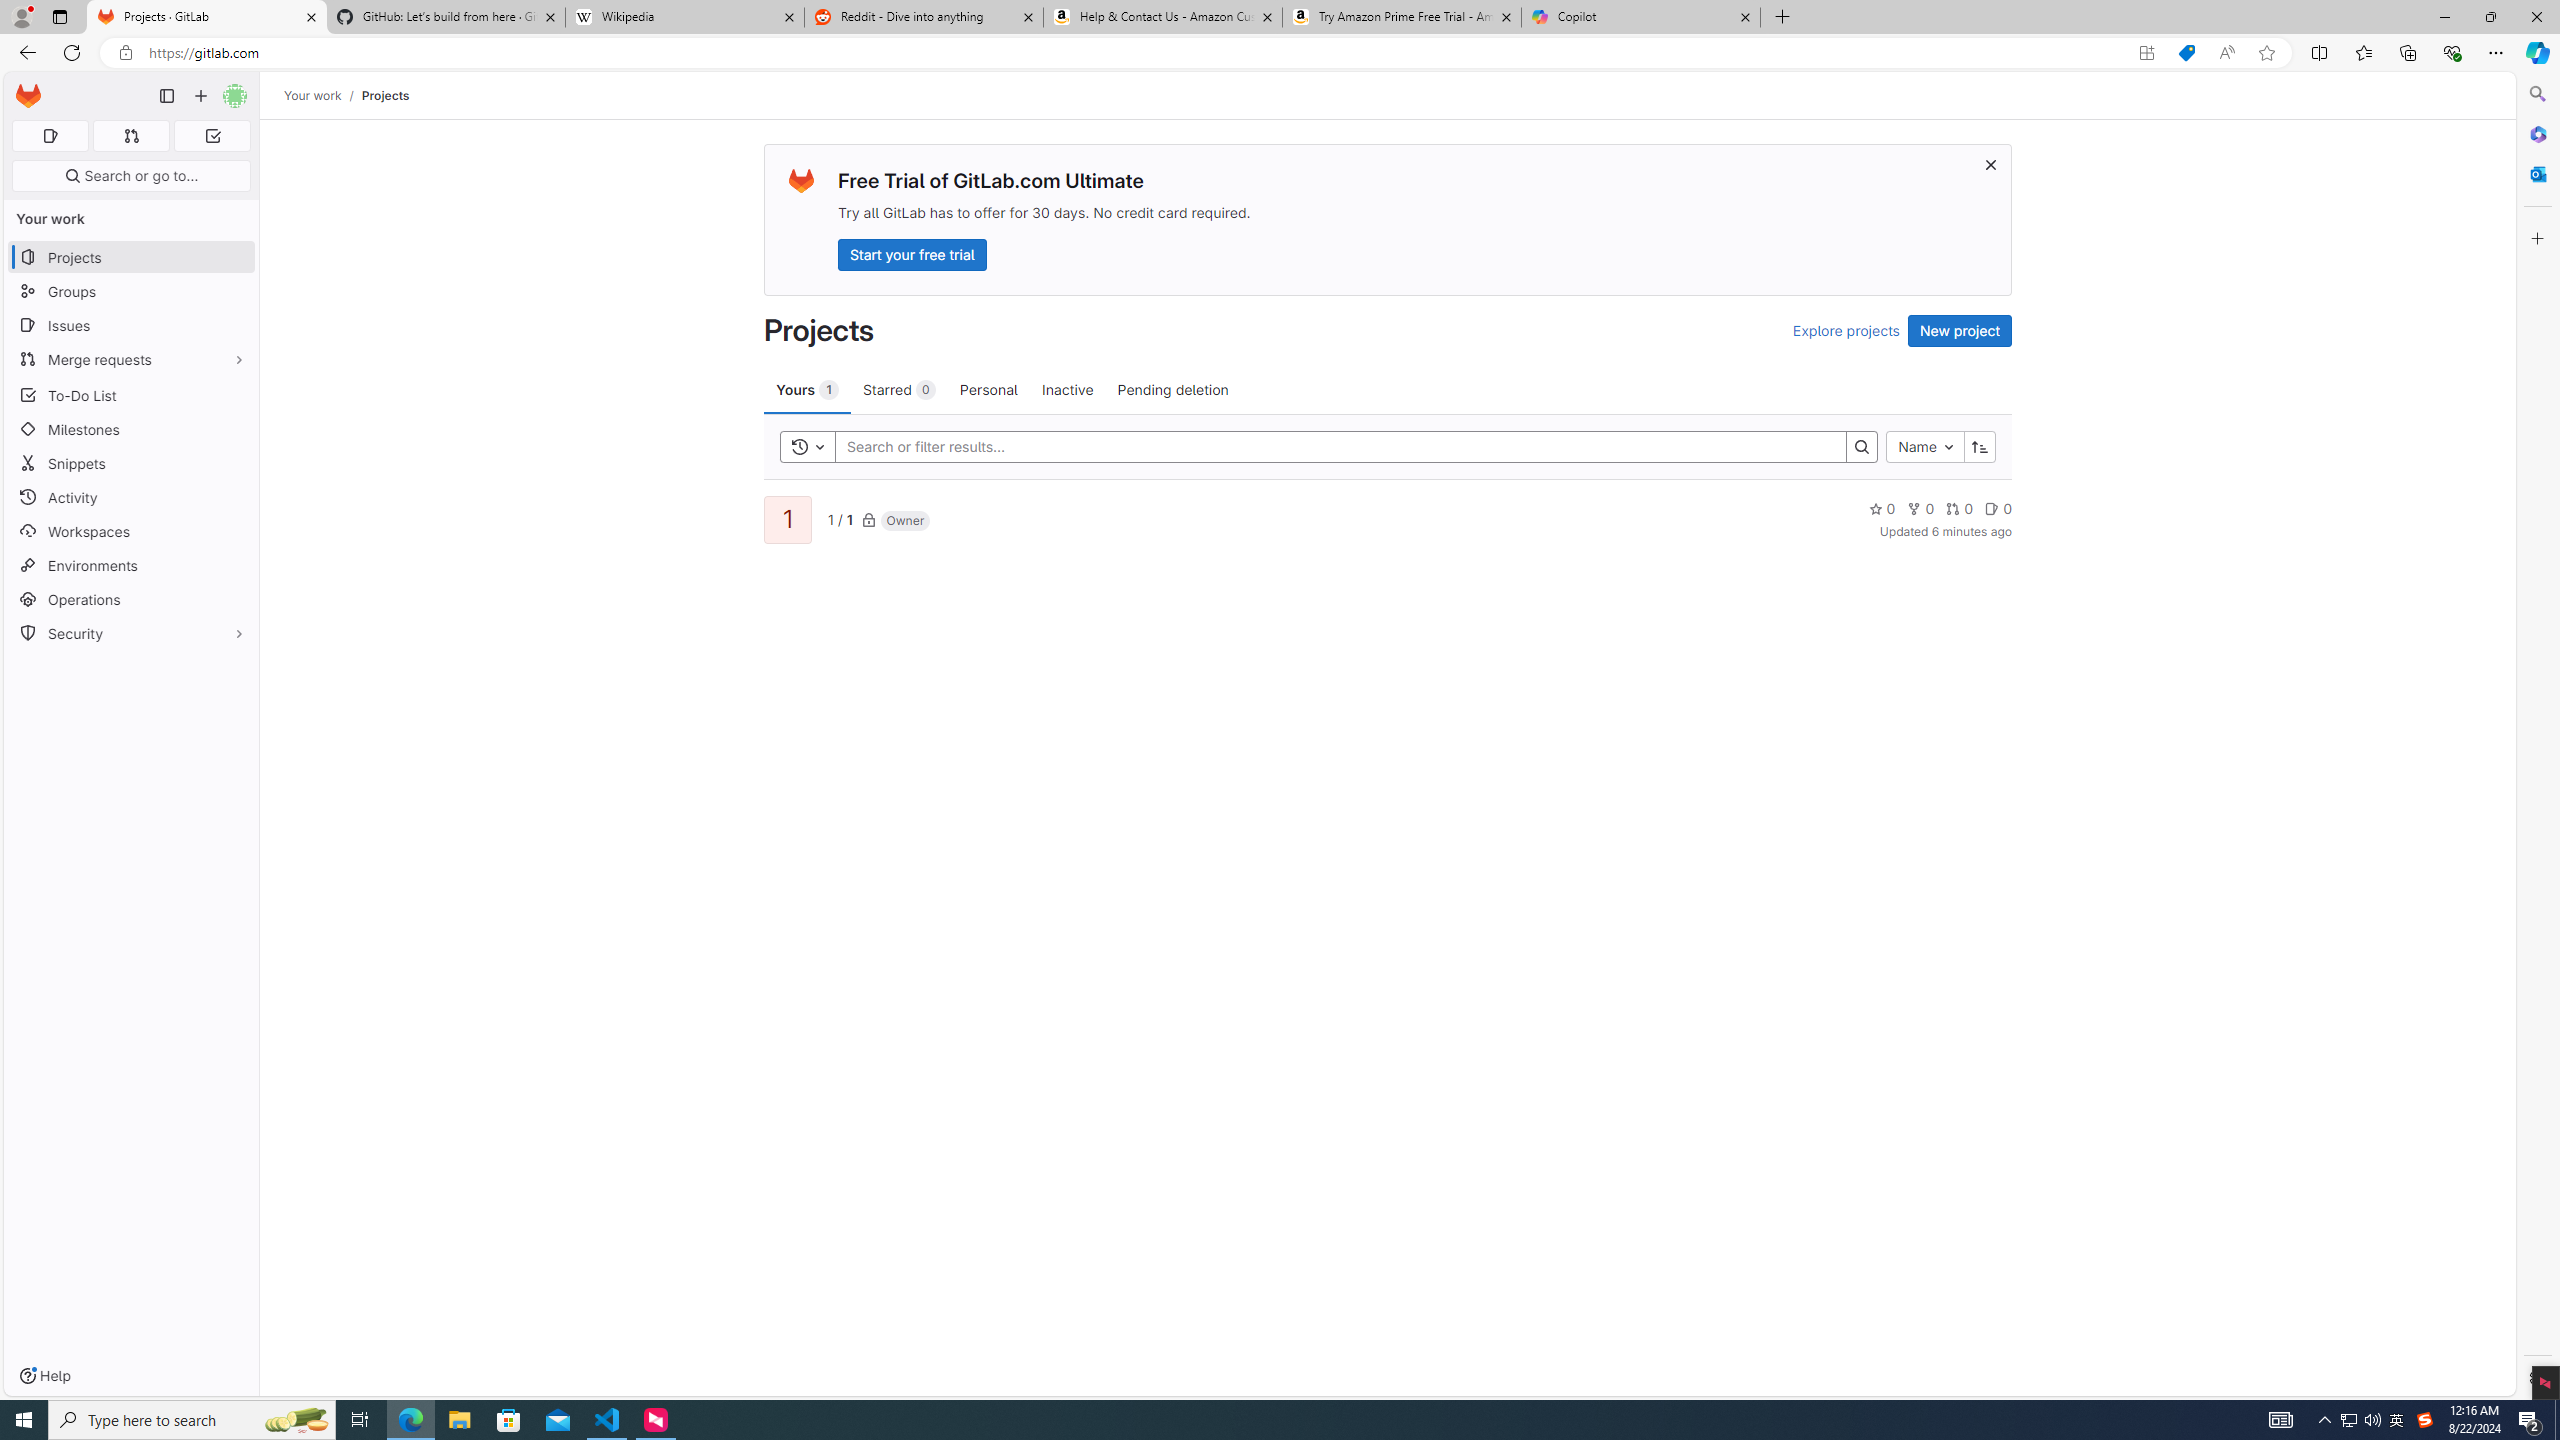 The width and height of the screenshot is (2560, 1440). I want to click on Security, so click(132, 632).